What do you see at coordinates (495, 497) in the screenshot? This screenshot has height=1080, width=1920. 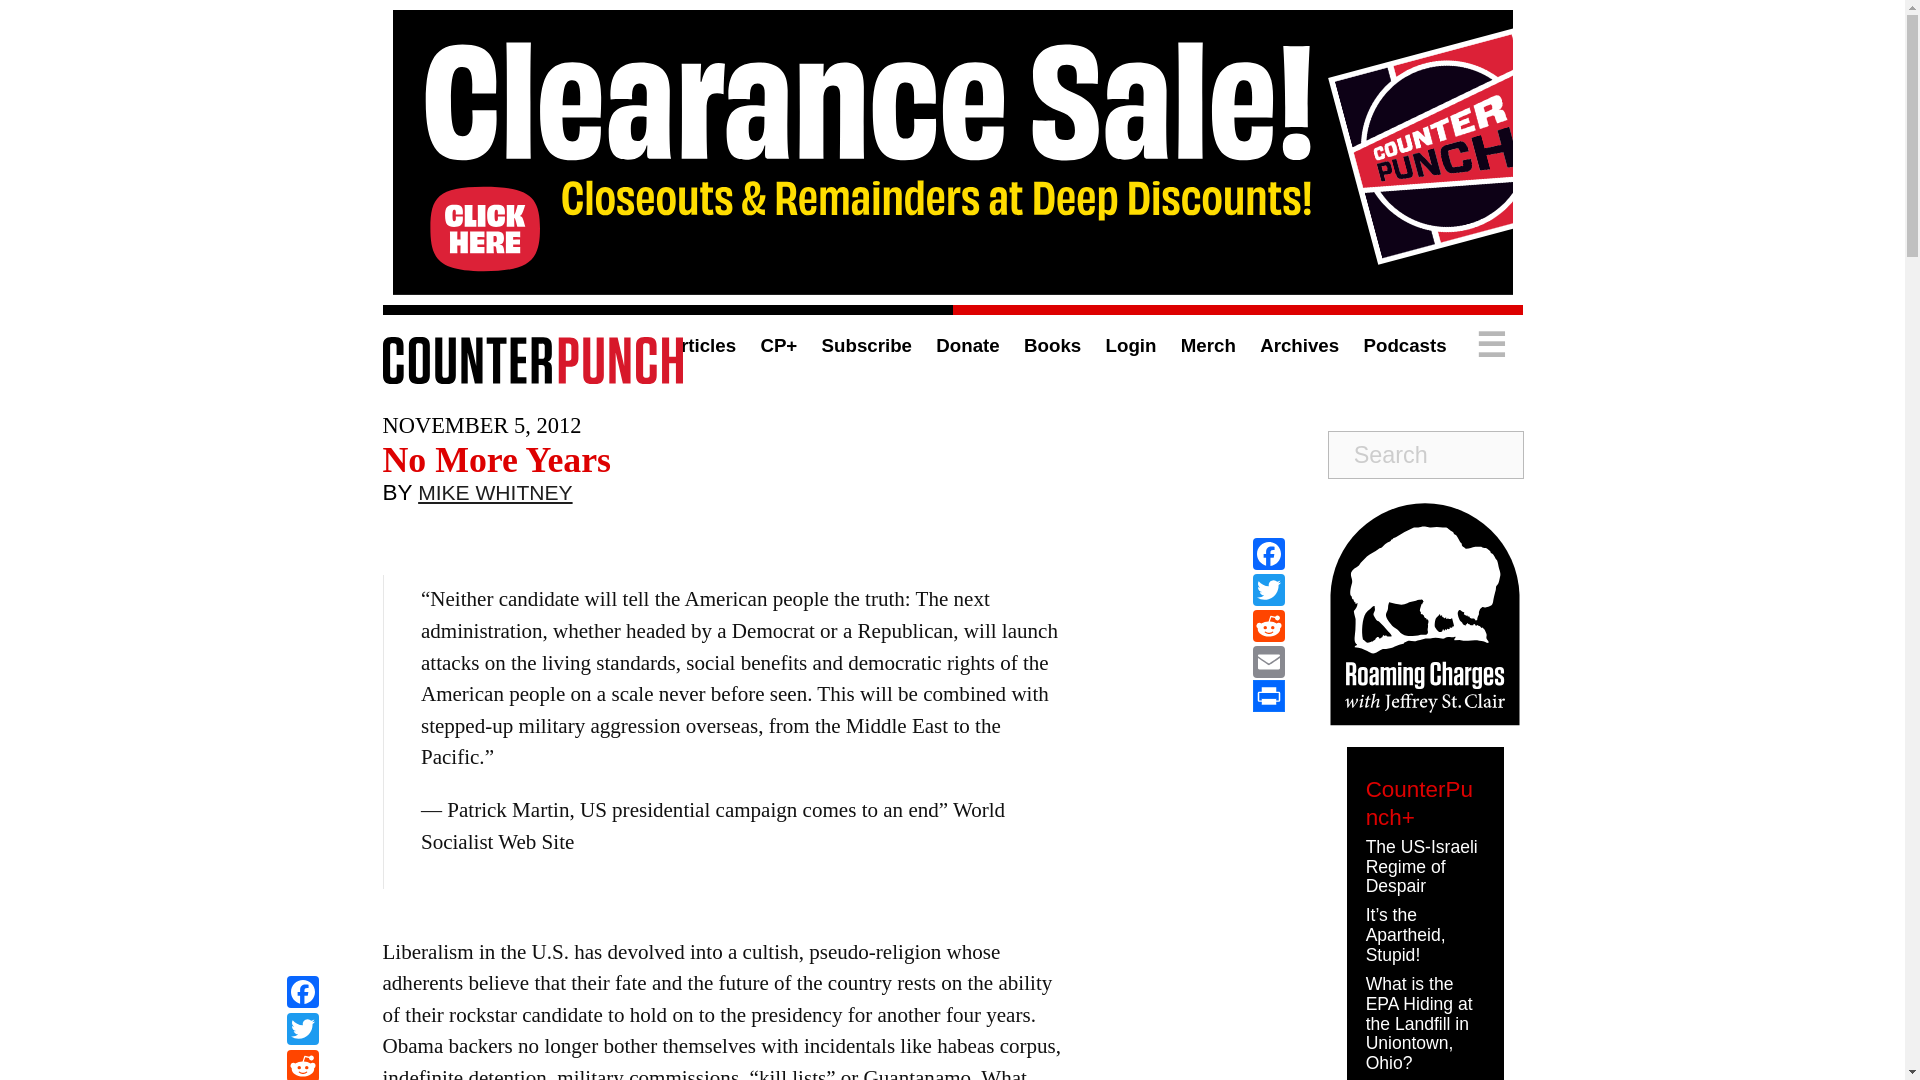 I see `MIKE WHITNEY` at bounding box center [495, 497].